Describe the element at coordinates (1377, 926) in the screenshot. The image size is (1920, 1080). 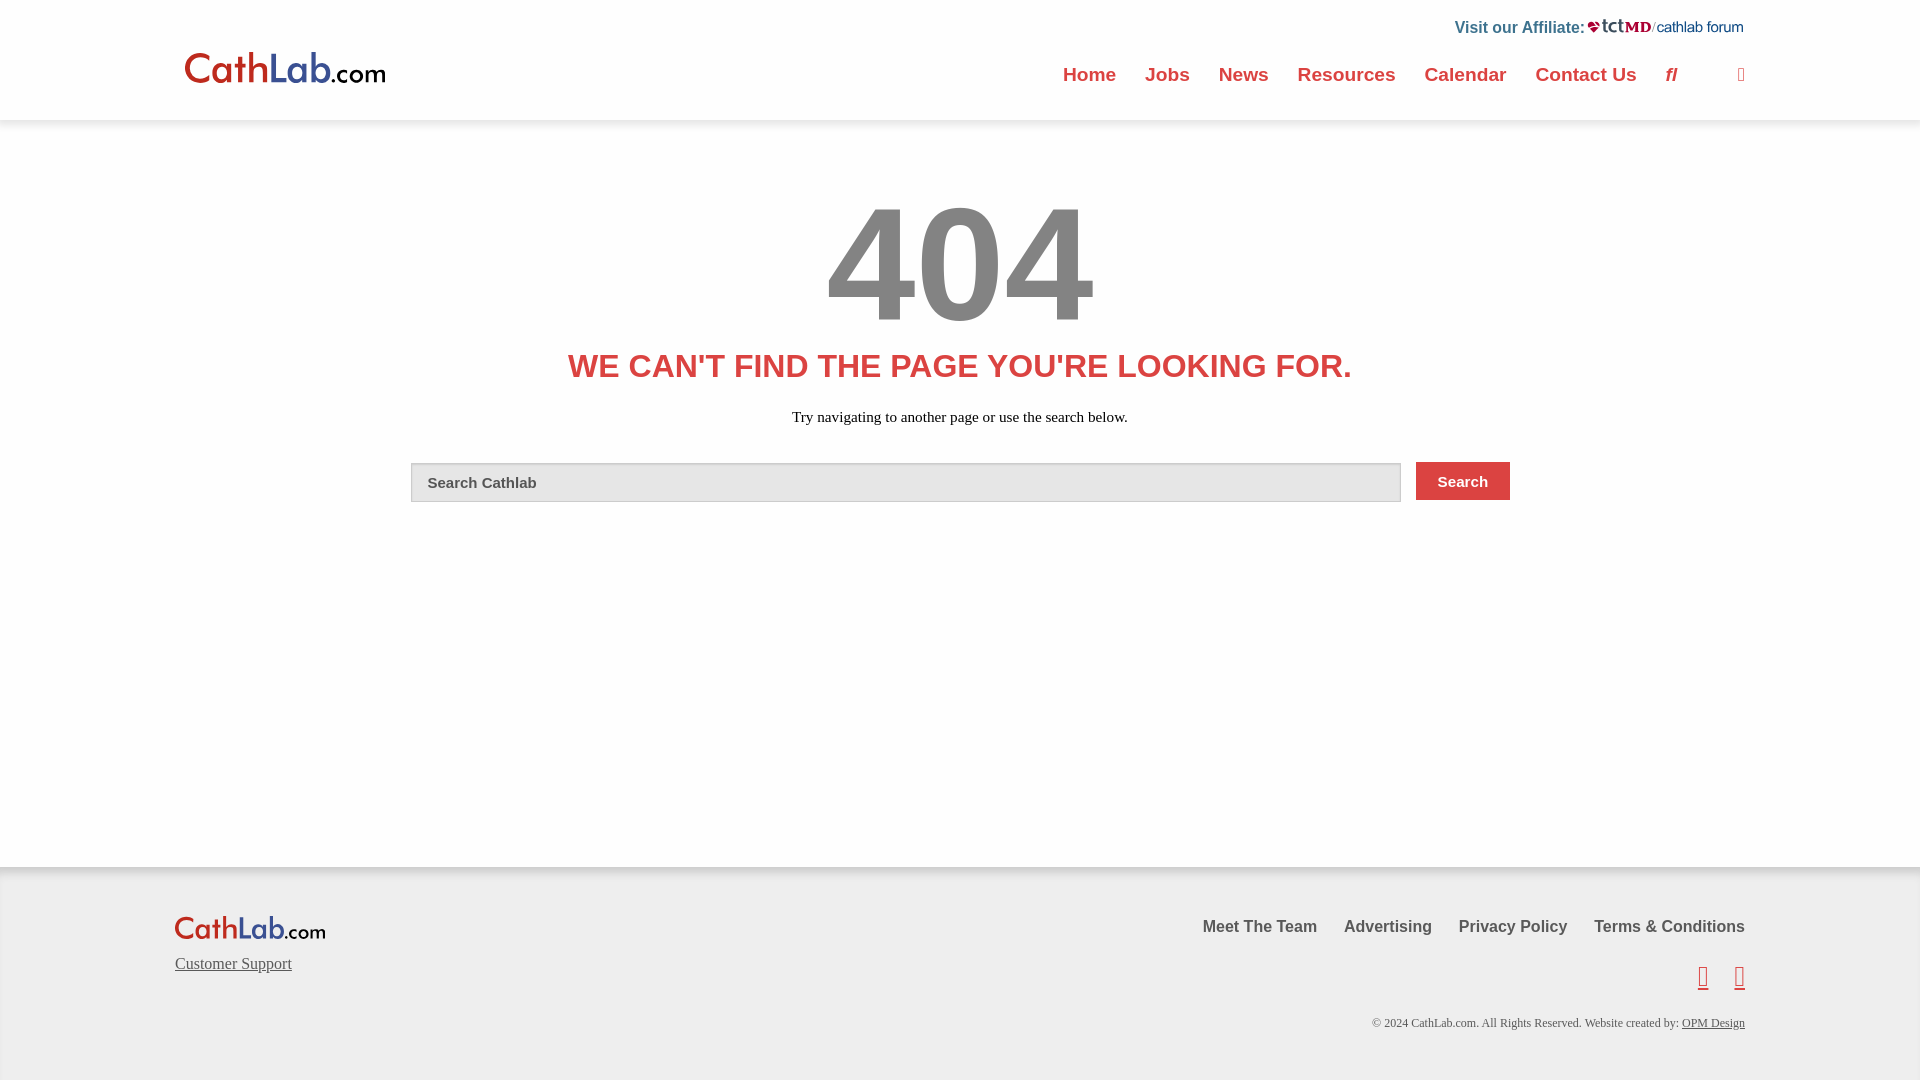
I see `Advertising` at that location.